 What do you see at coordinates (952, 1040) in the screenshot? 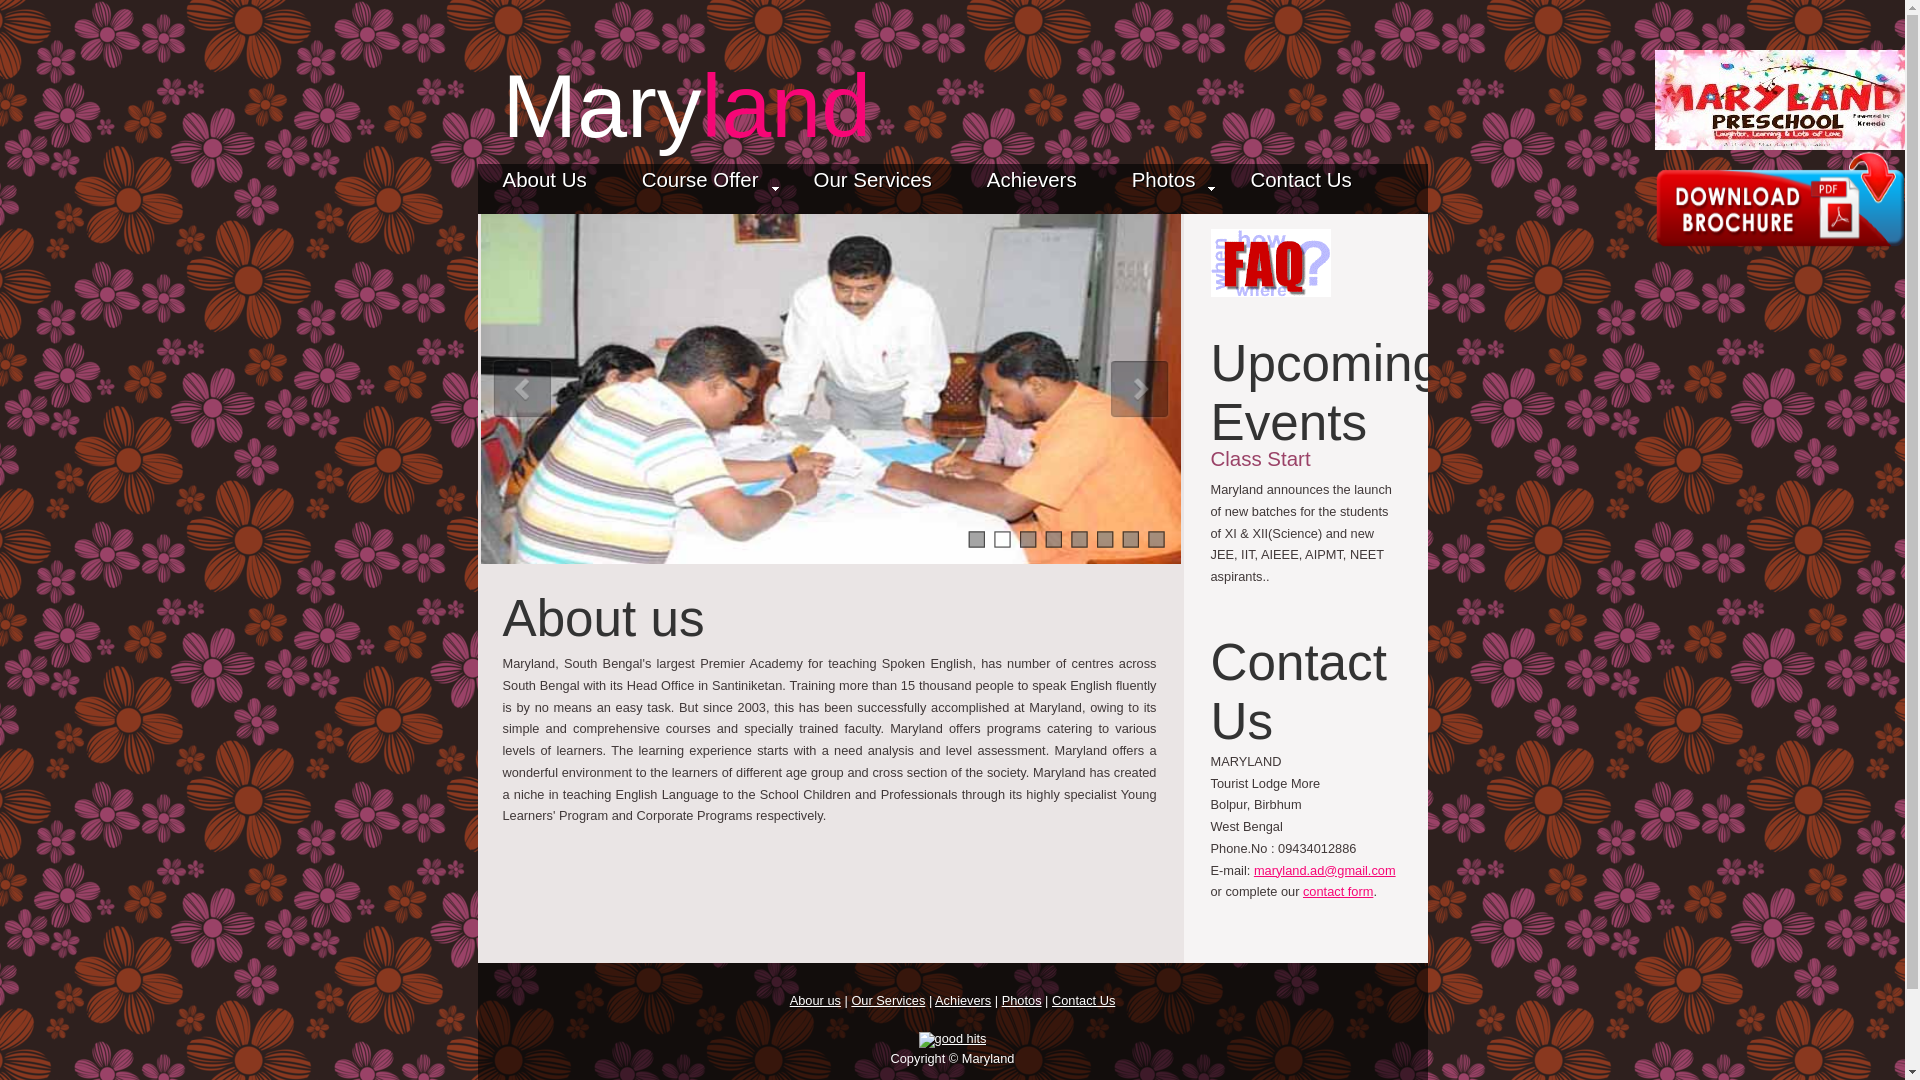
I see `good hits` at bounding box center [952, 1040].